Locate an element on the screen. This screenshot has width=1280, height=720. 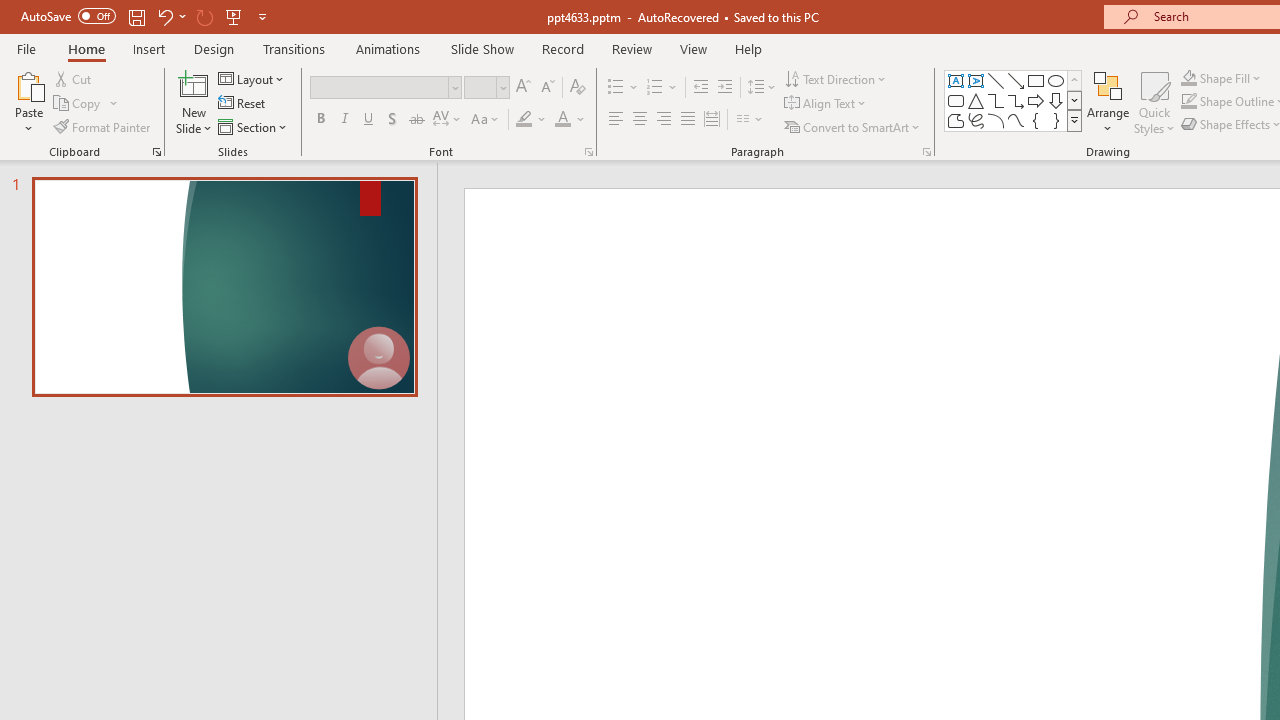
Line Arrow is located at coordinates (1016, 80).